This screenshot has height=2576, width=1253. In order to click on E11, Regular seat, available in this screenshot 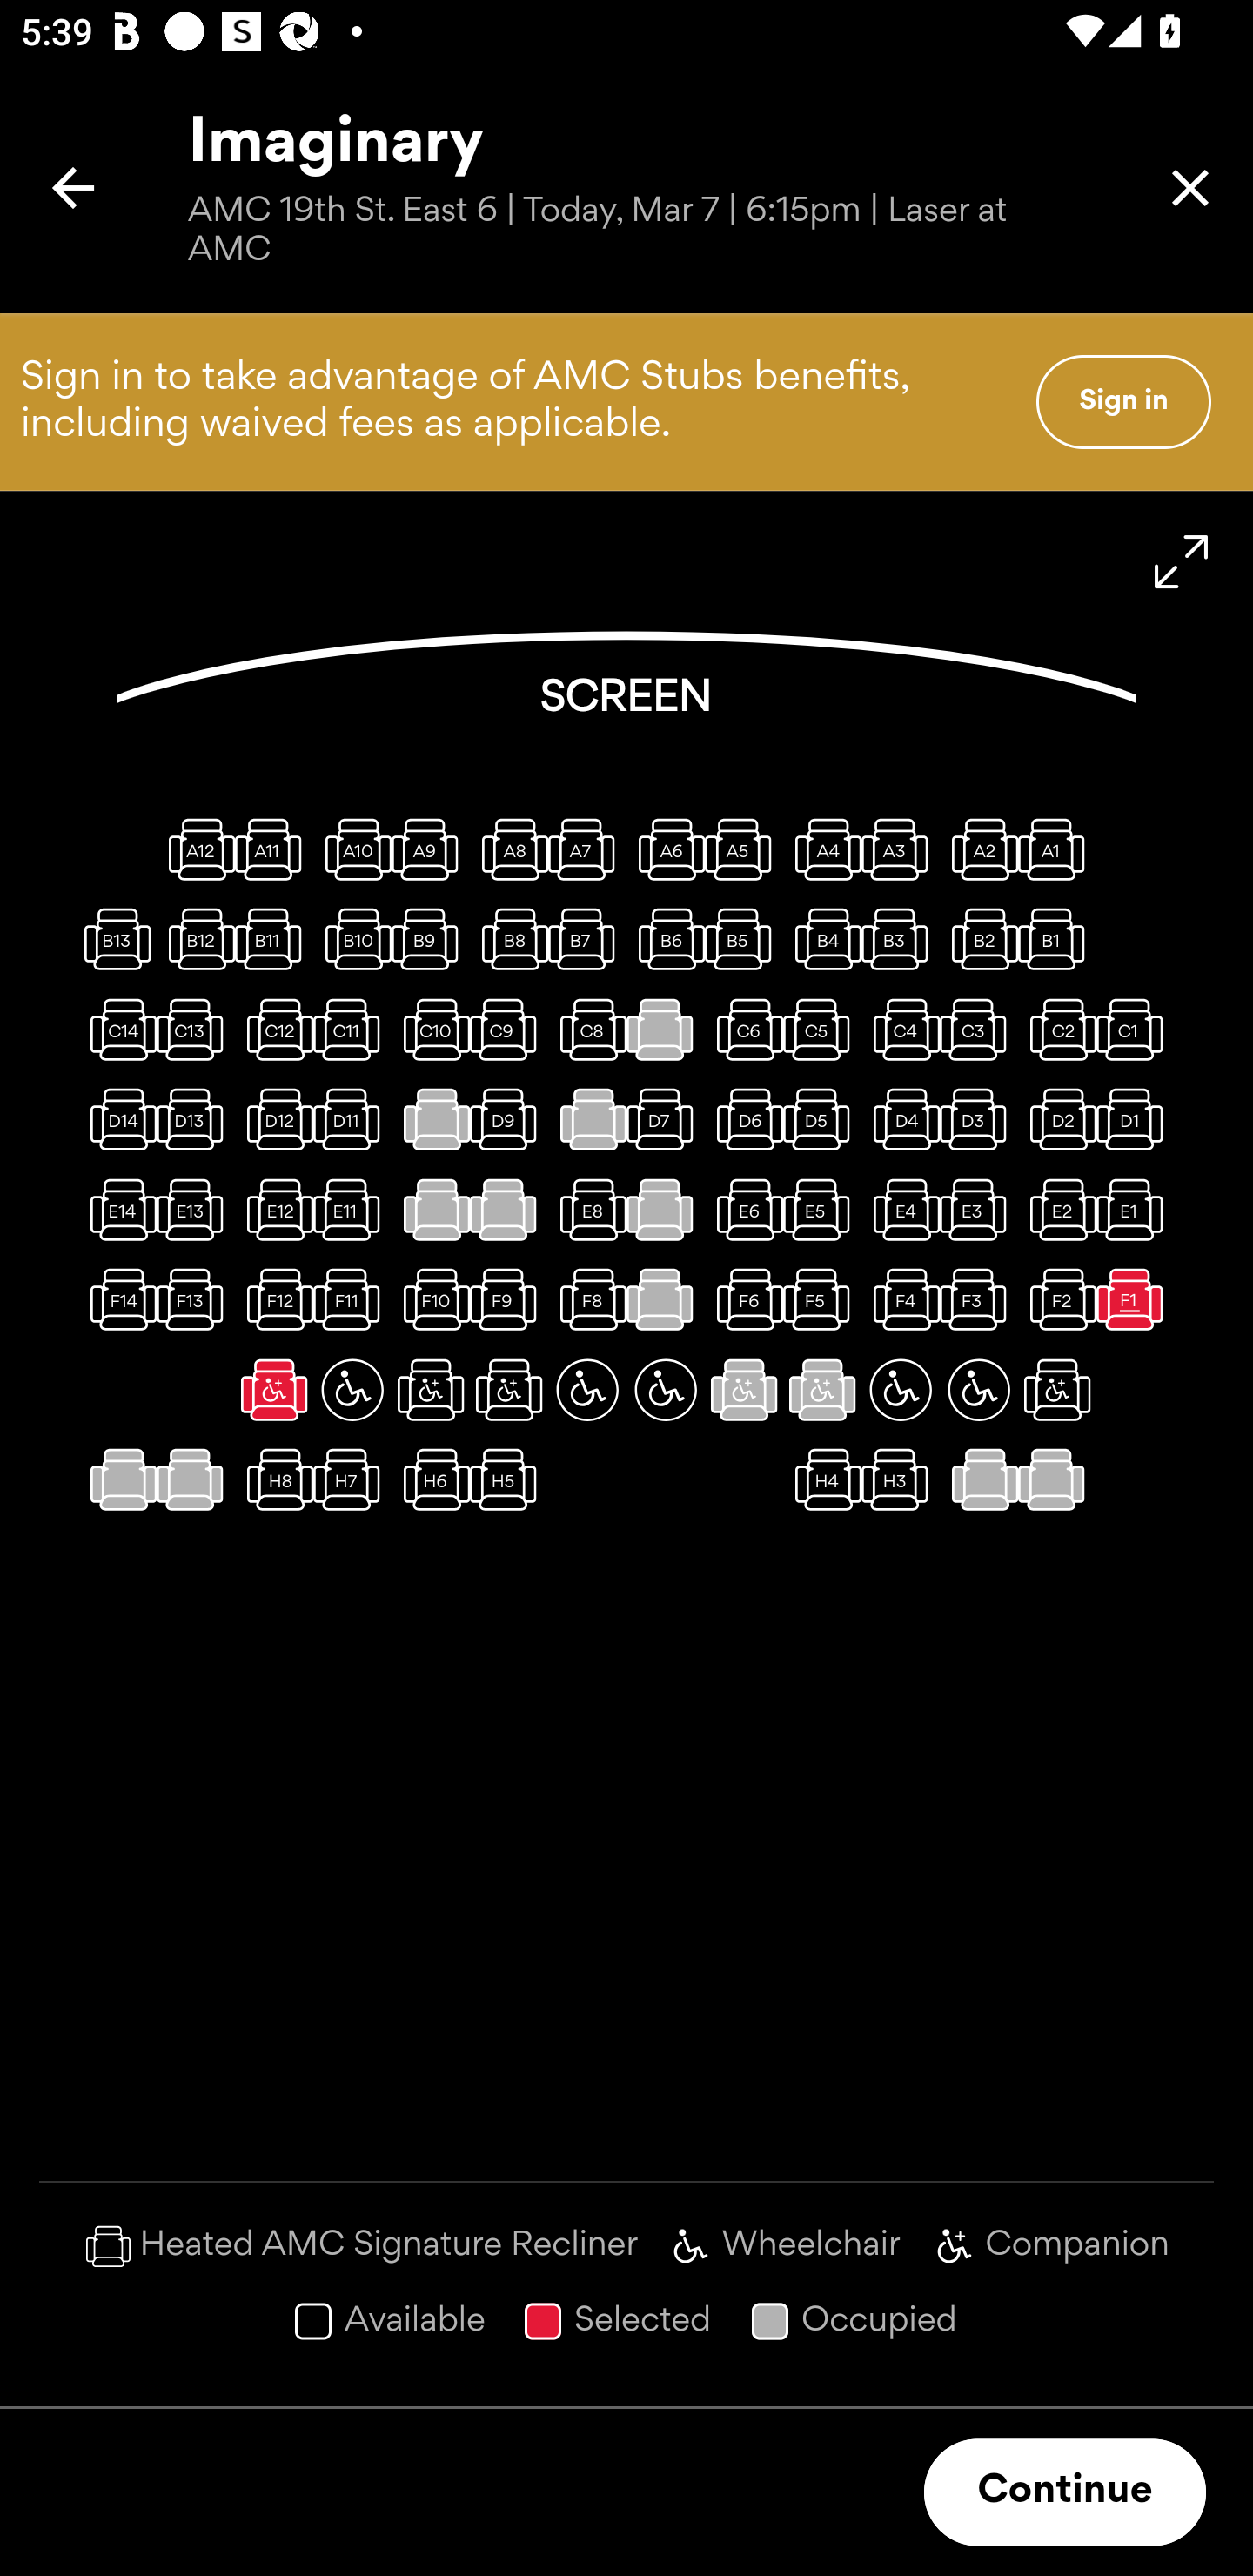, I will do `click(352, 1209)`.